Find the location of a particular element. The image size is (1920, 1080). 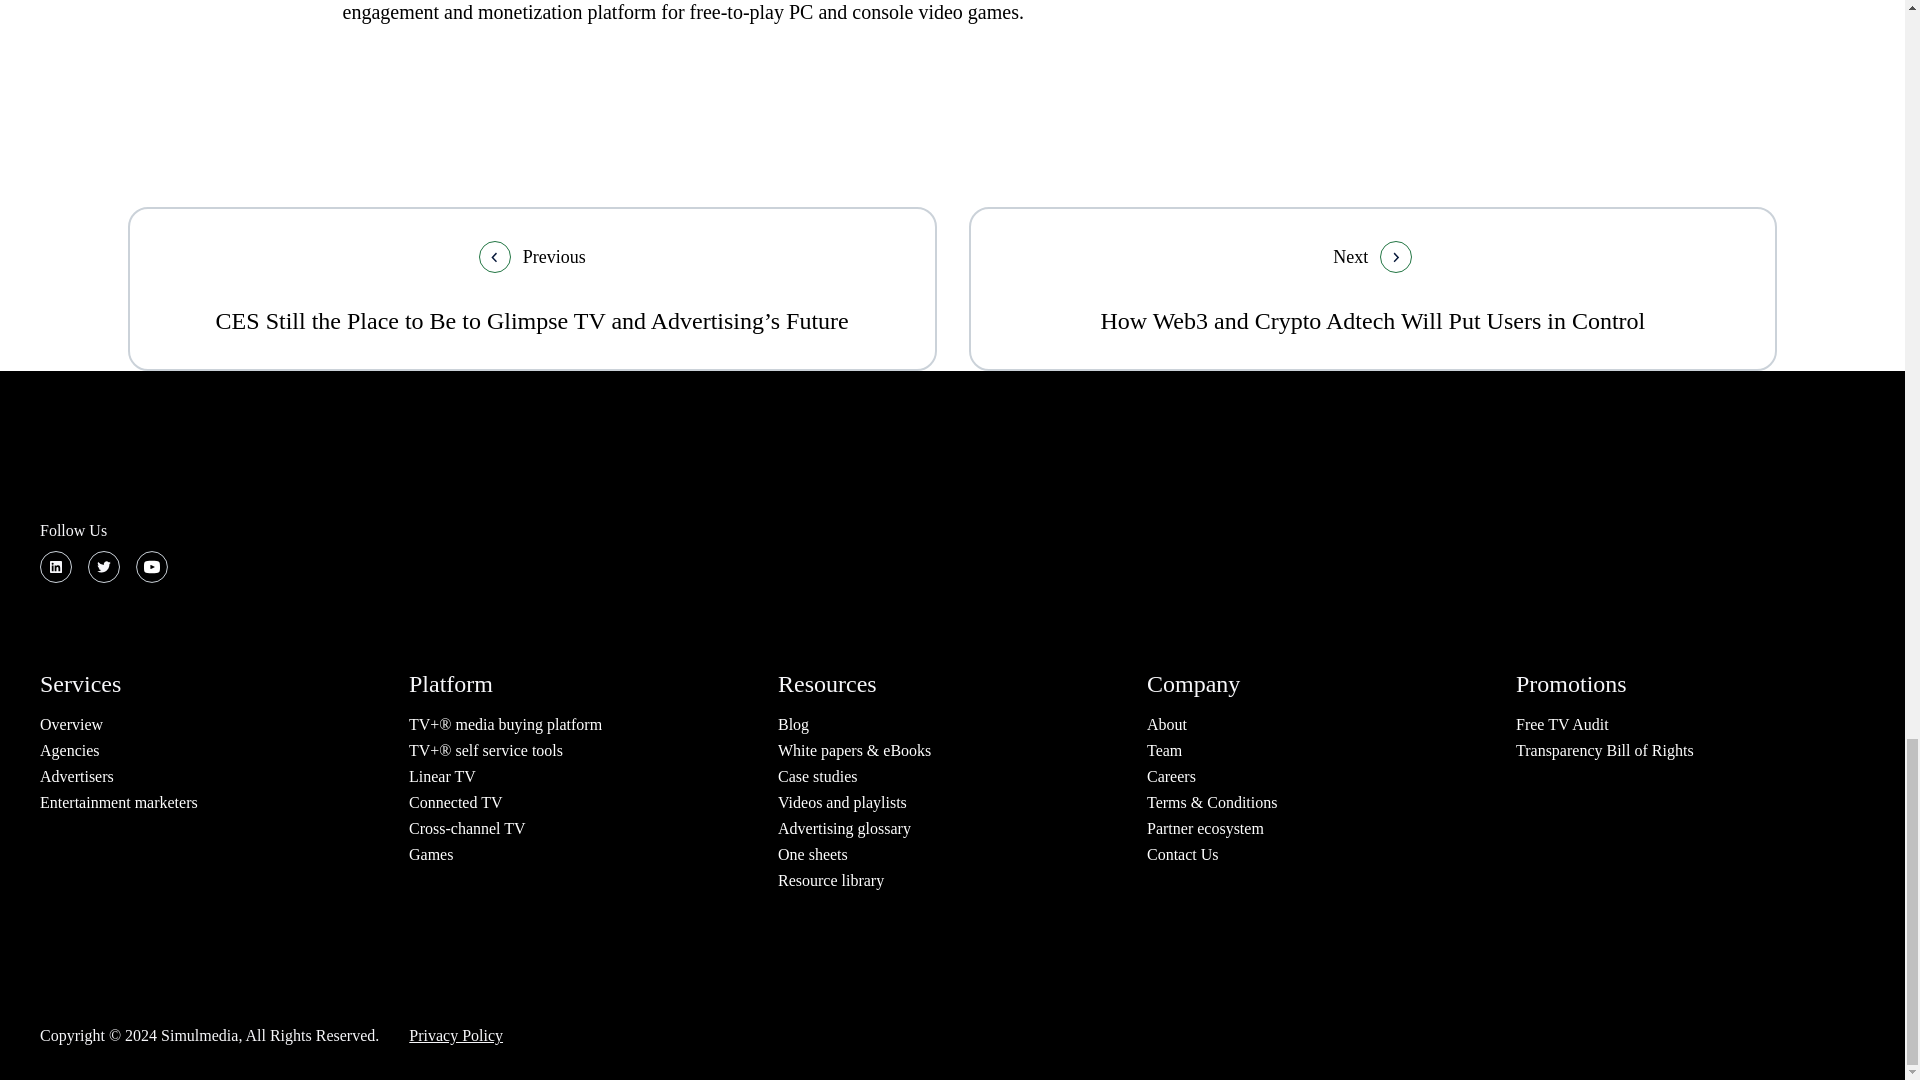

Agencies is located at coordinates (70, 750).